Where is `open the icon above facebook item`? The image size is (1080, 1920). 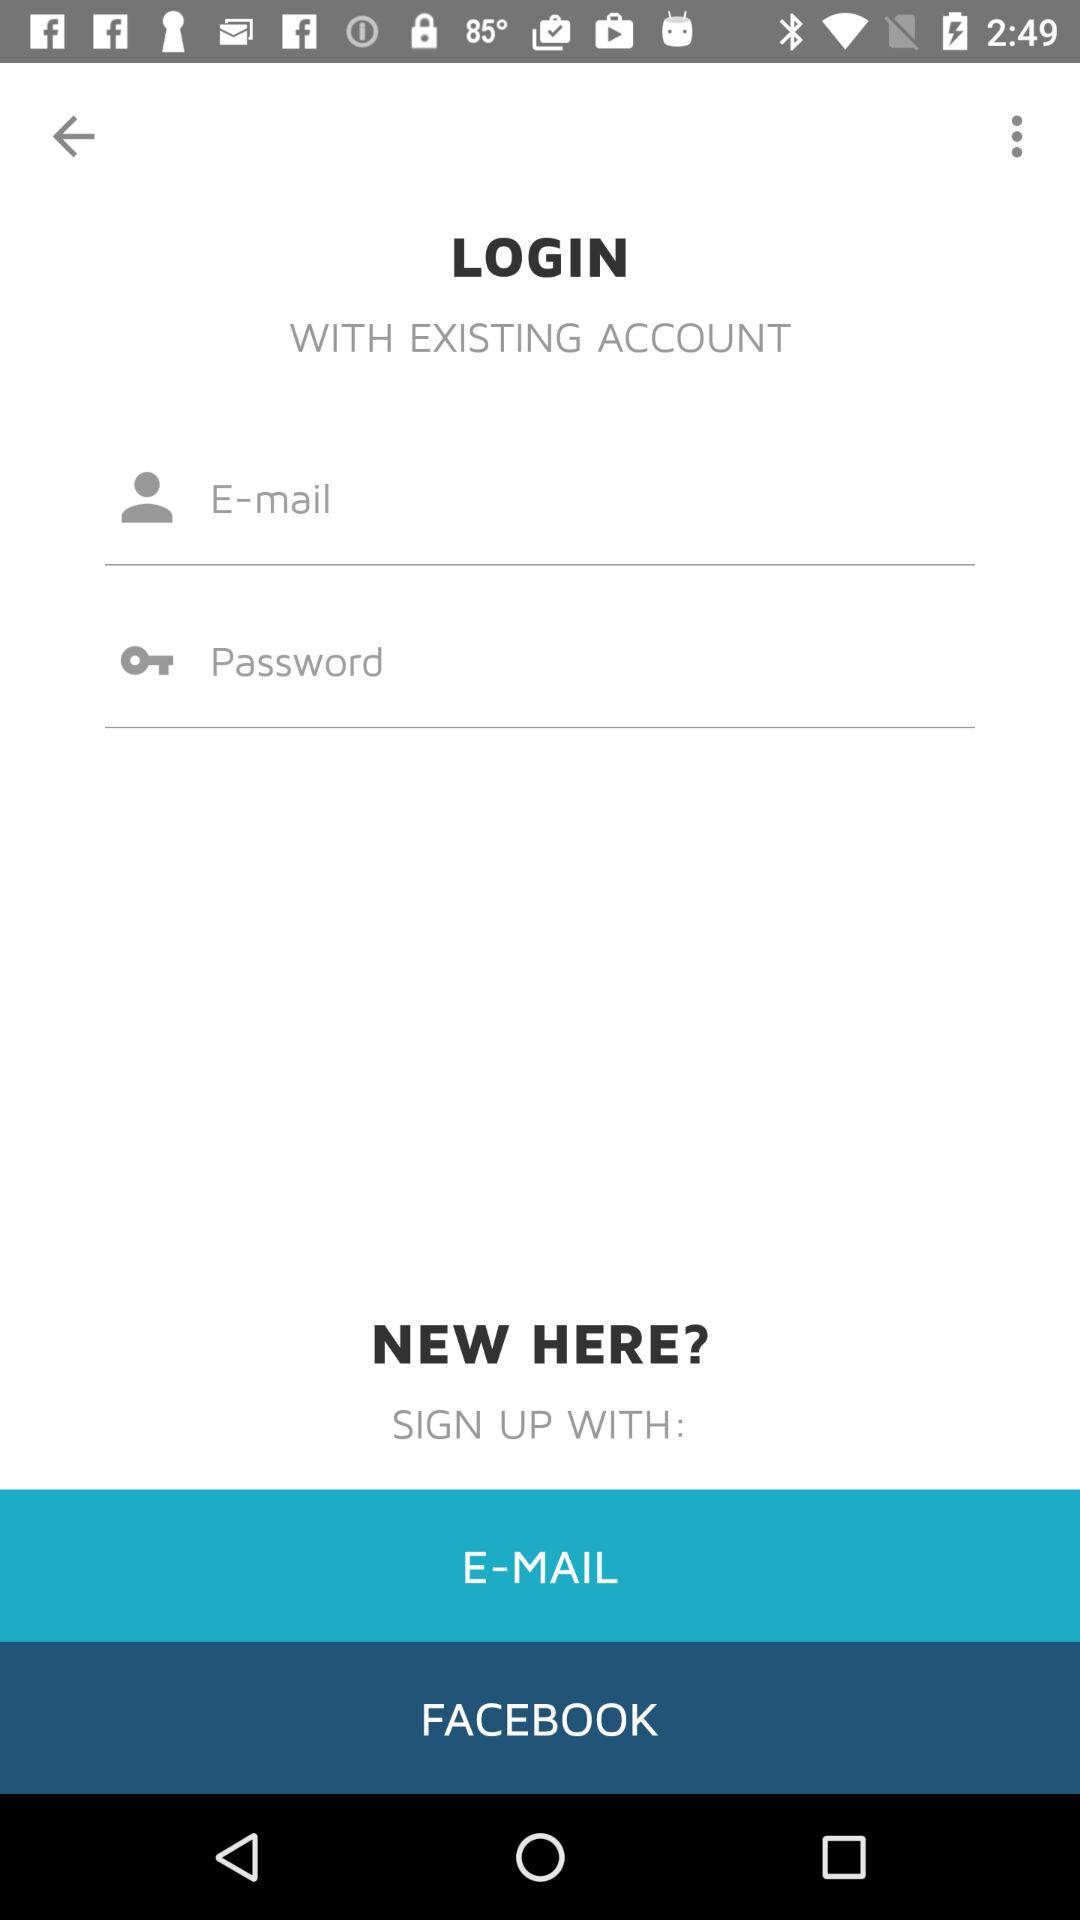
open the icon above facebook item is located at coordinates (540, 1565).